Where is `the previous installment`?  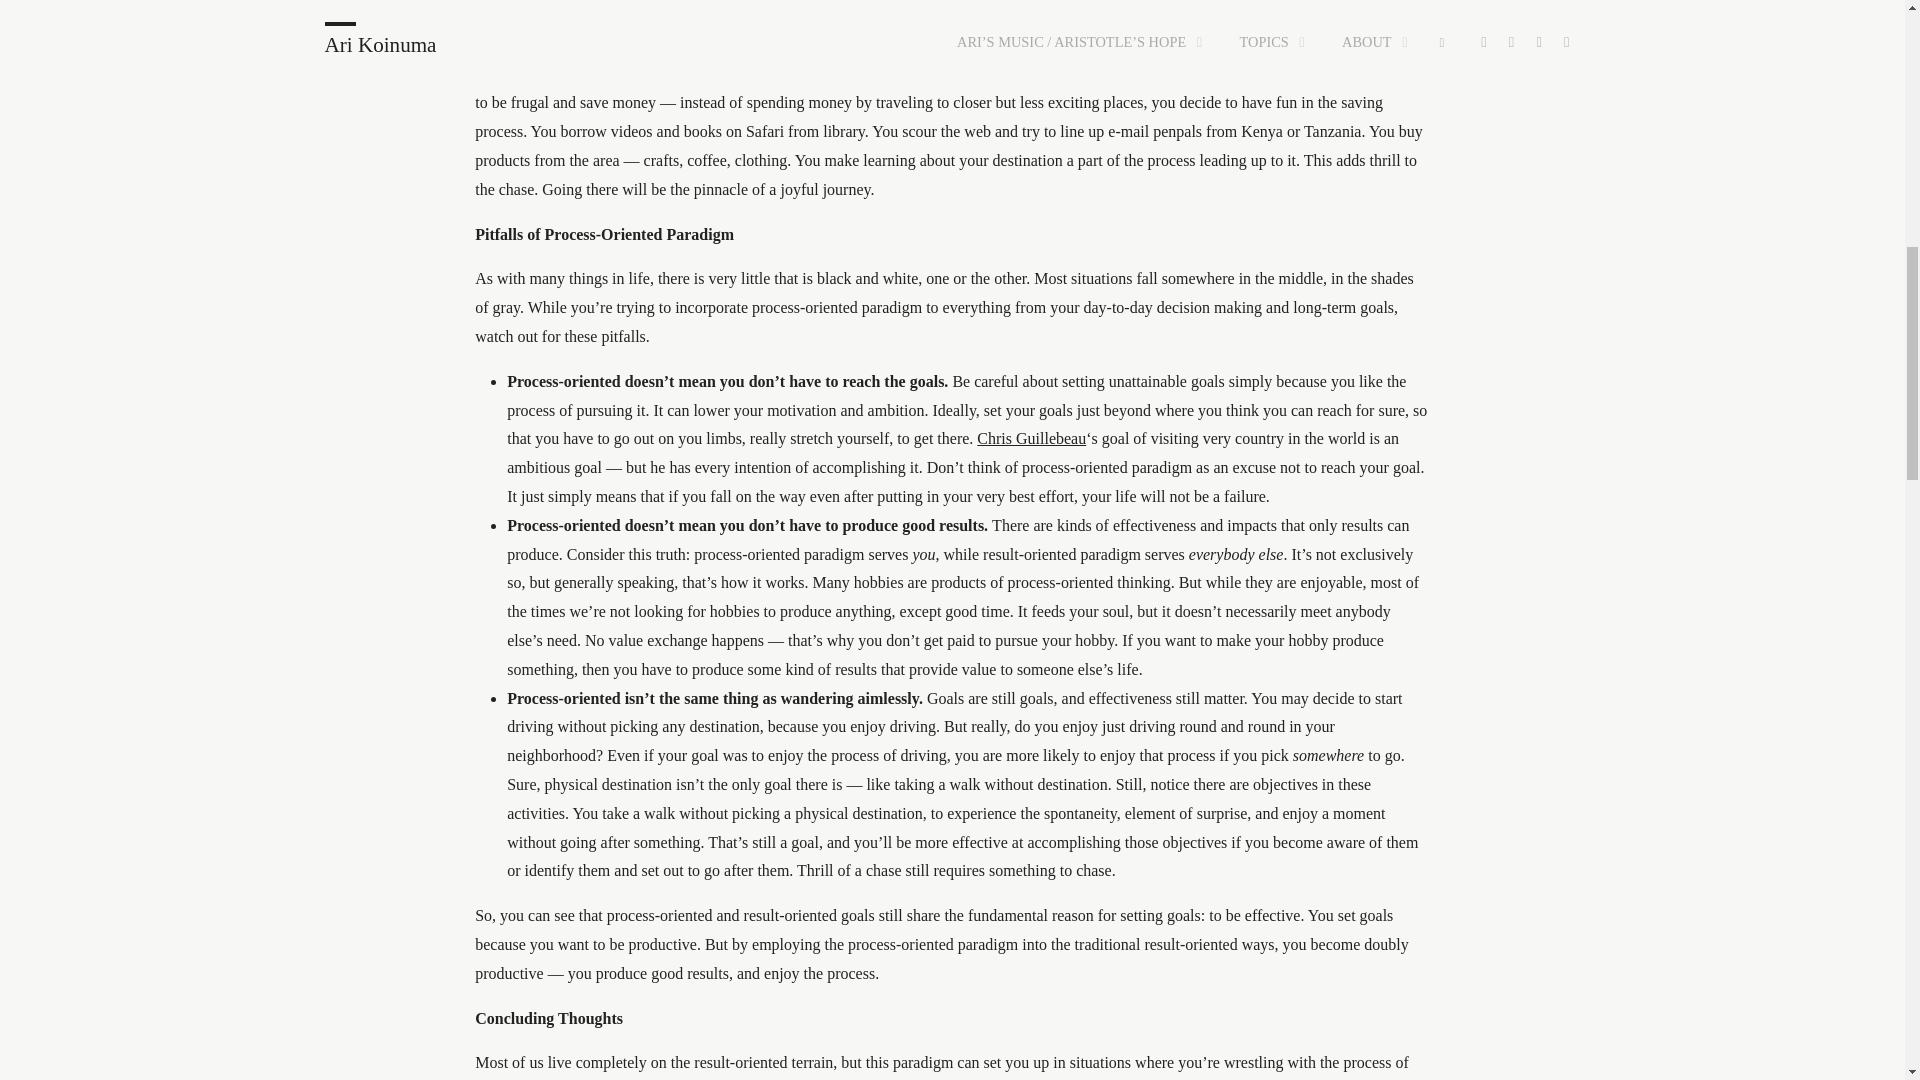 the previous installment is located at coordinates (831, 45).